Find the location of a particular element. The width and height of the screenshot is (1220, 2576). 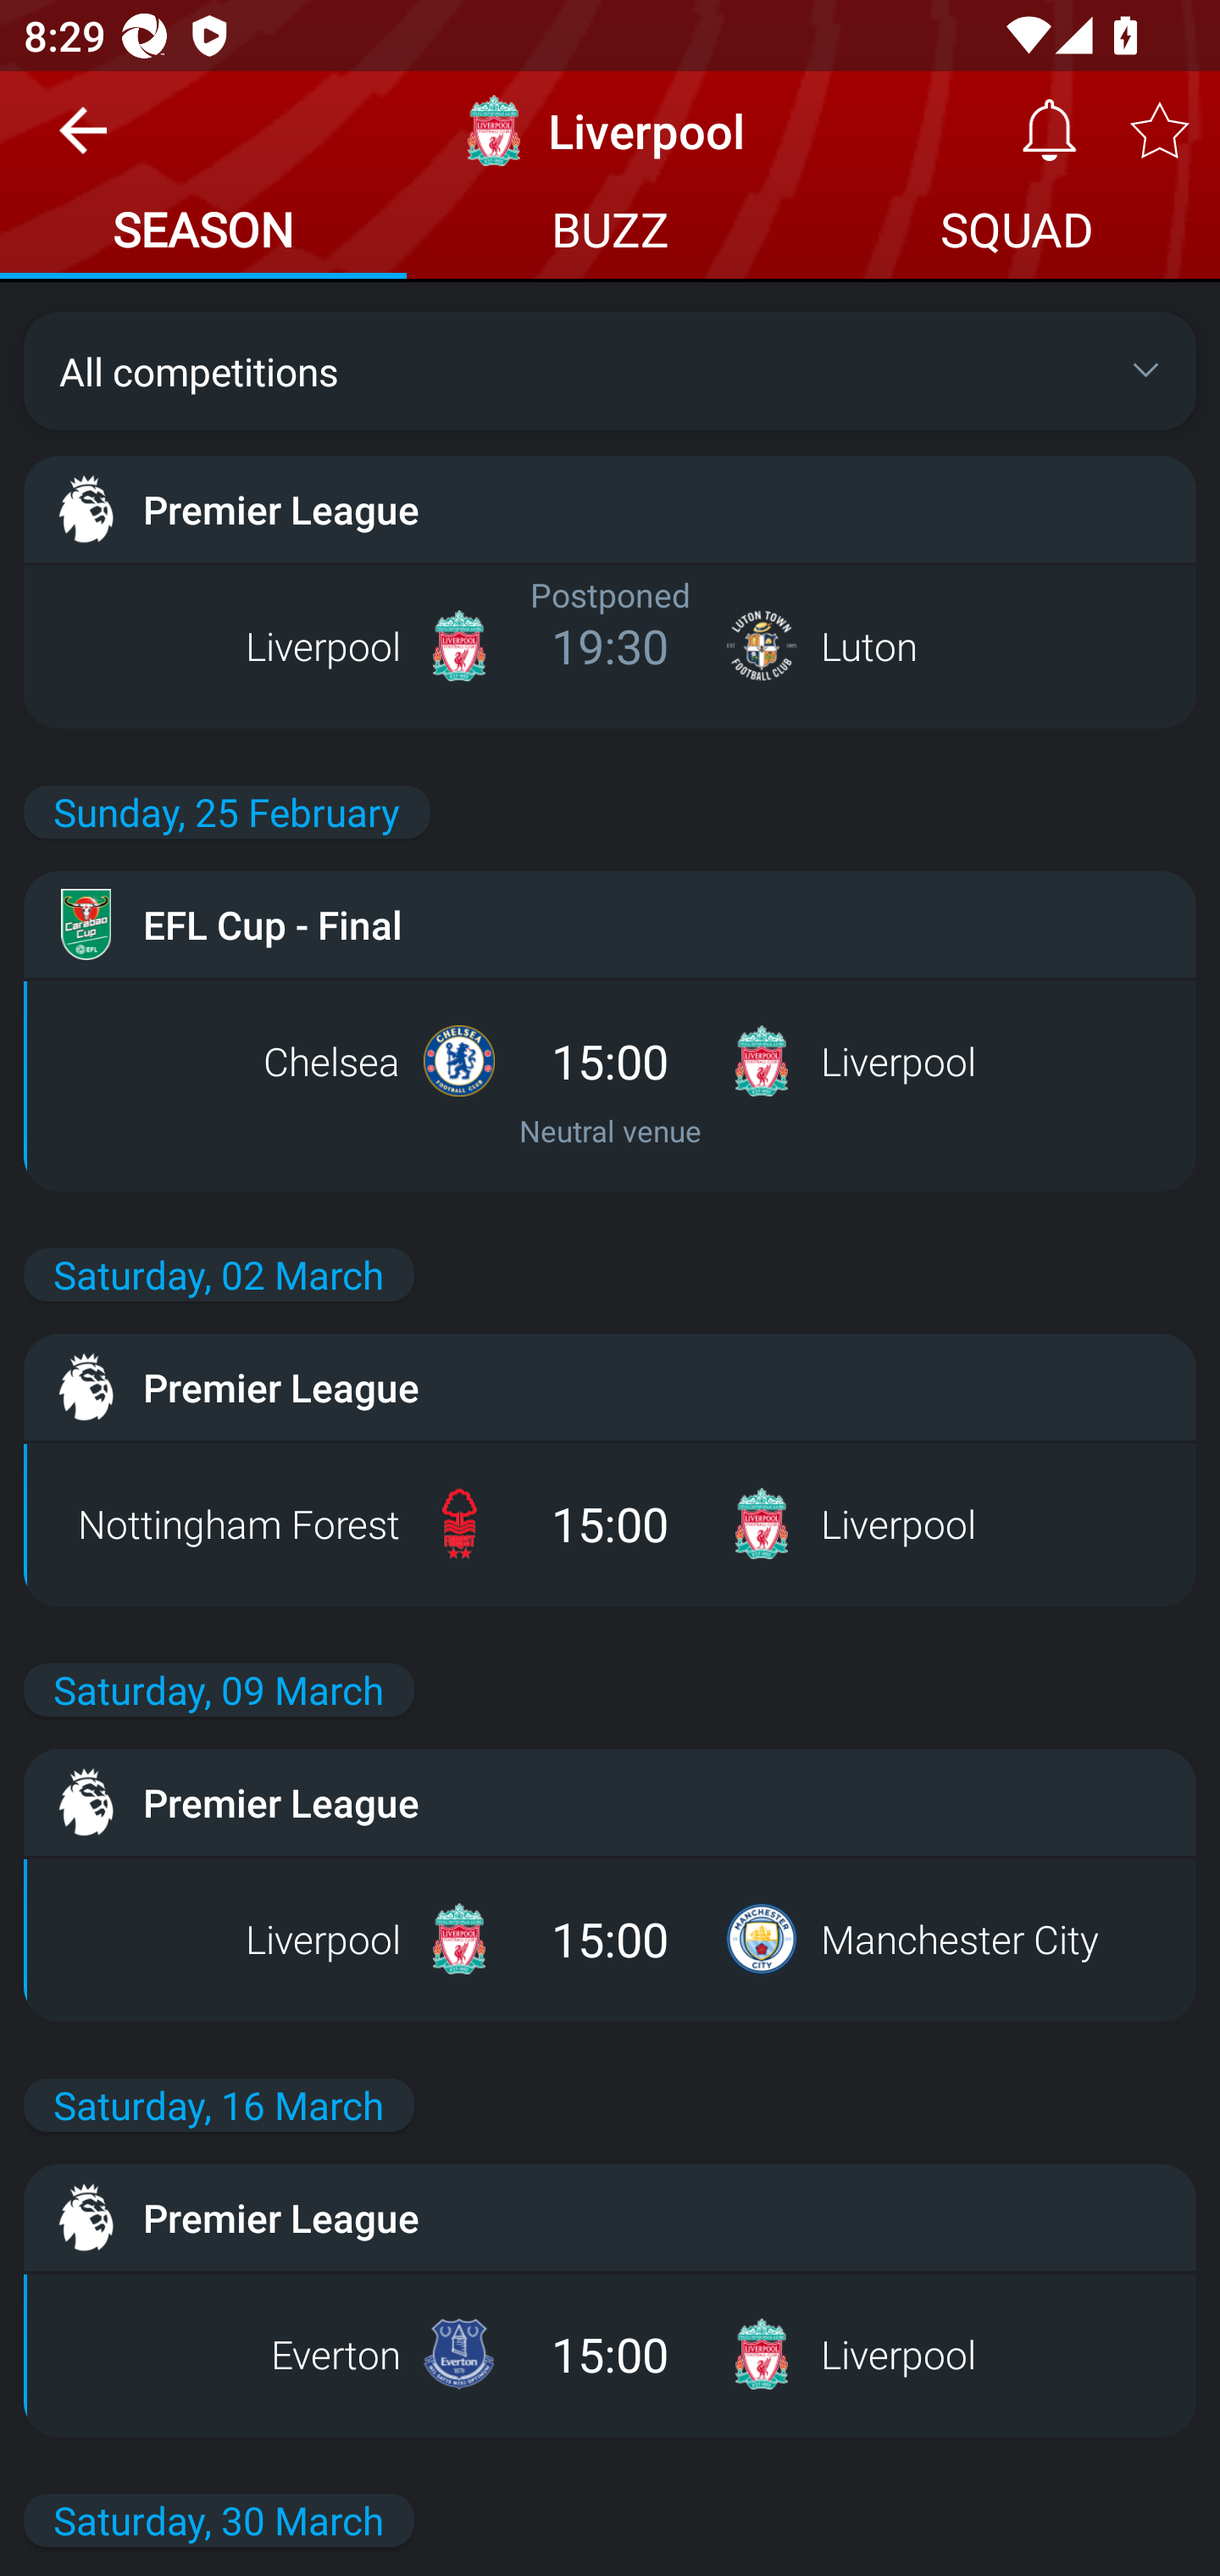

EFL Cup - Final is located at coordinates (610, 924).